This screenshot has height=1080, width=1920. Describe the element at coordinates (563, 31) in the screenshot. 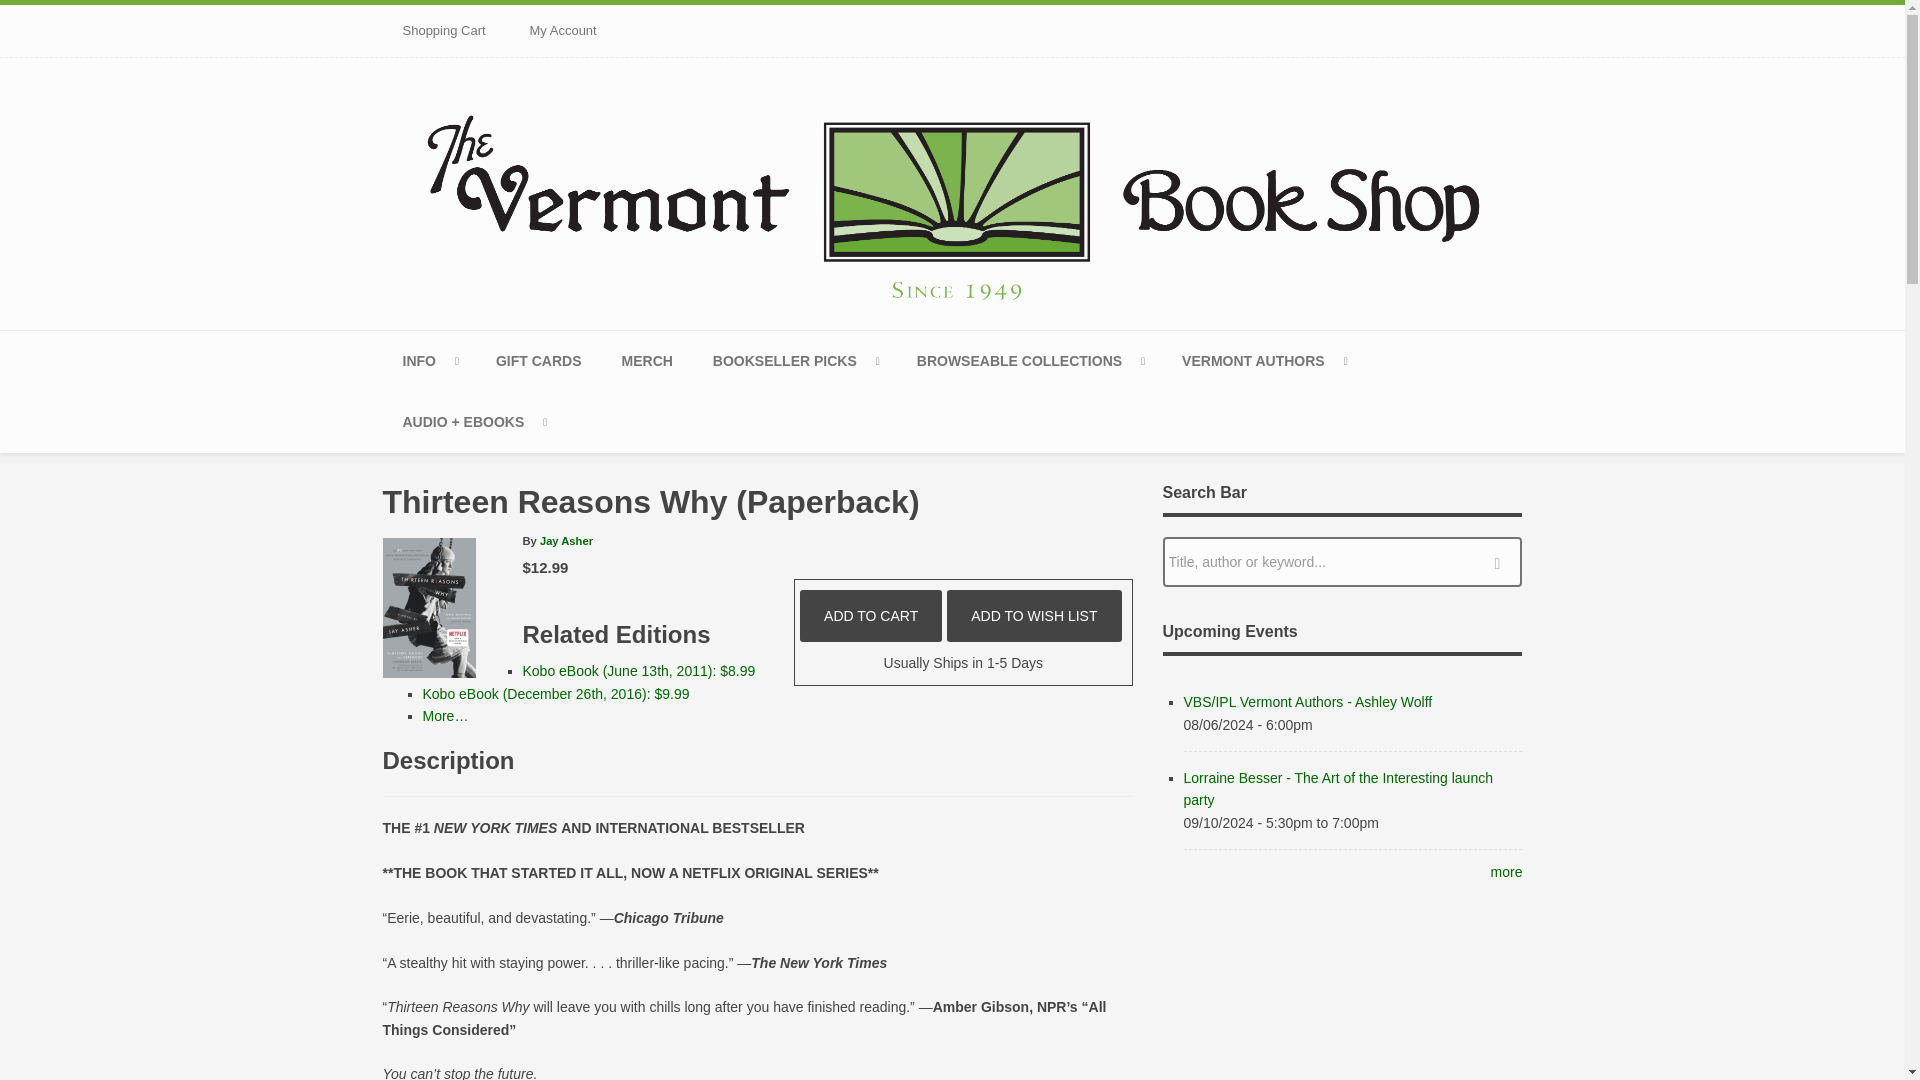

I see `My Account` at that location.